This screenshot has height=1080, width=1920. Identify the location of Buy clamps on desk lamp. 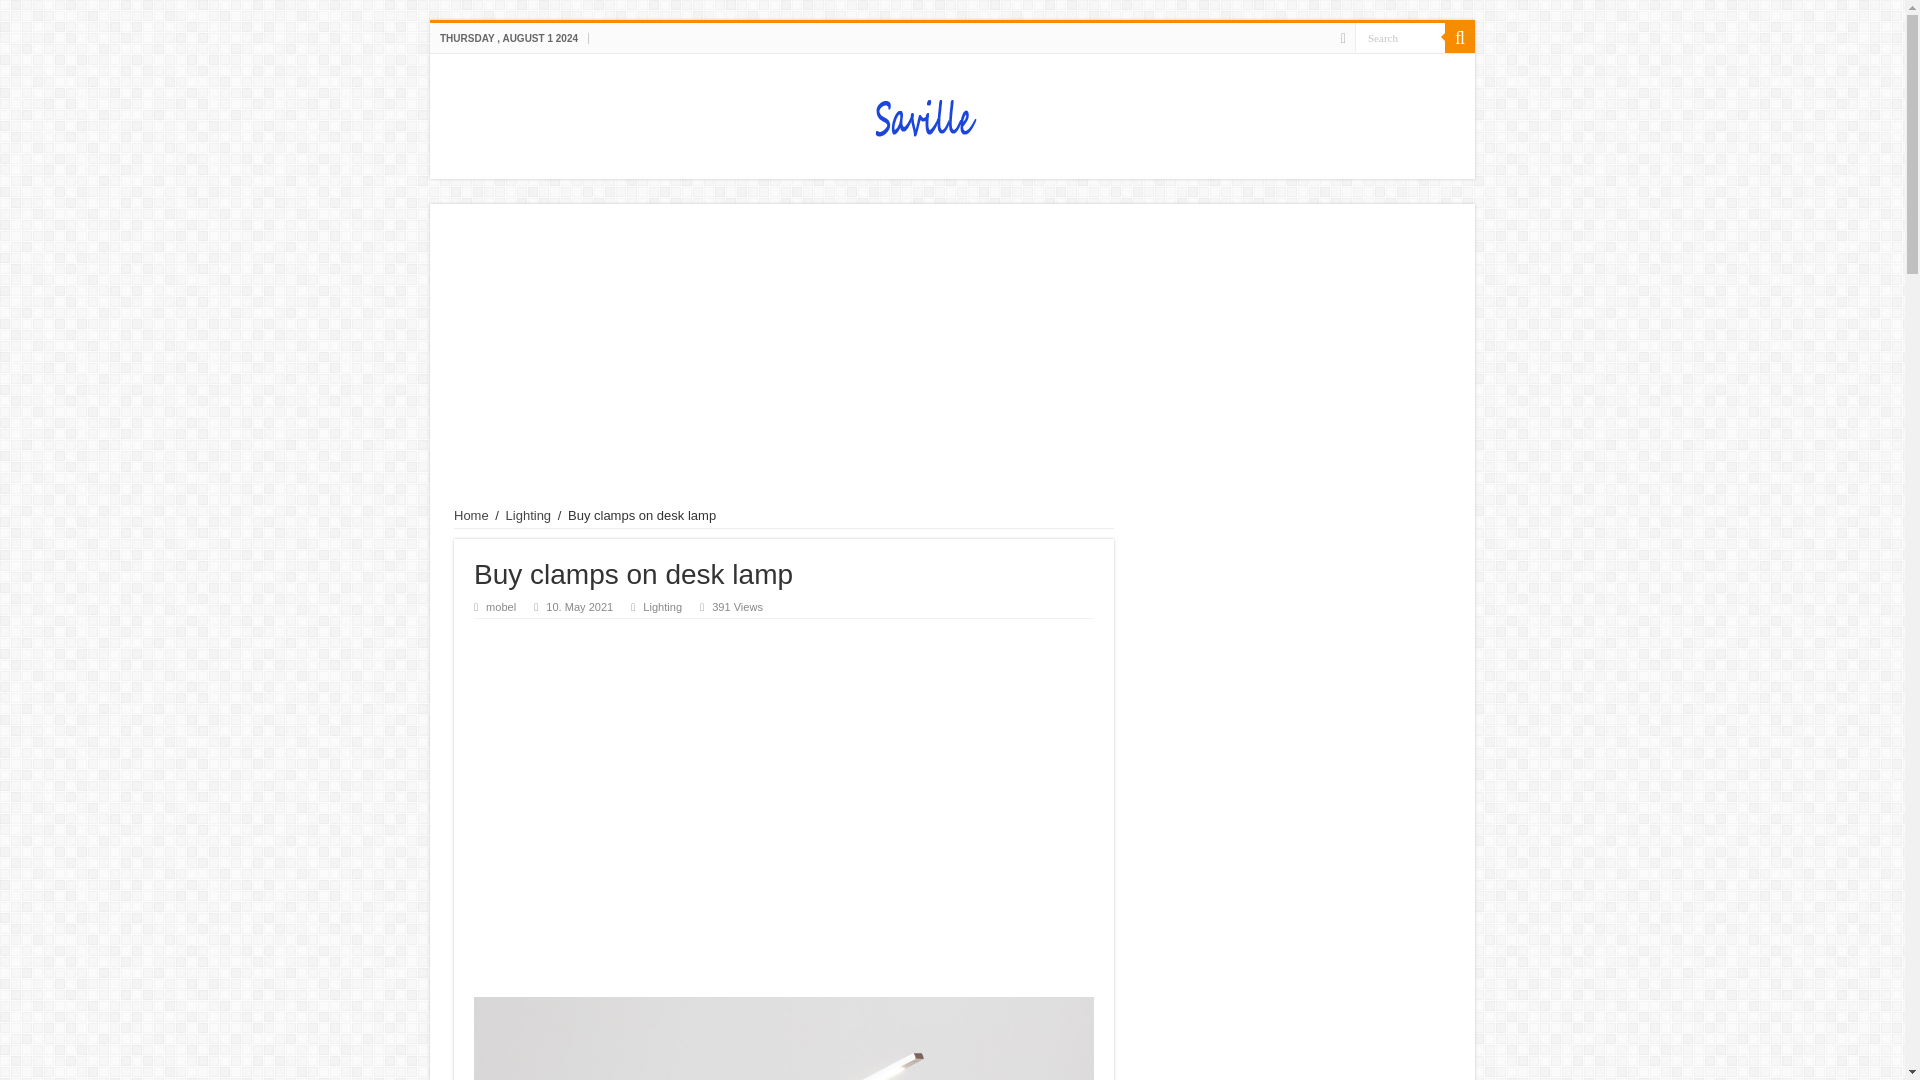
(784, 1038).